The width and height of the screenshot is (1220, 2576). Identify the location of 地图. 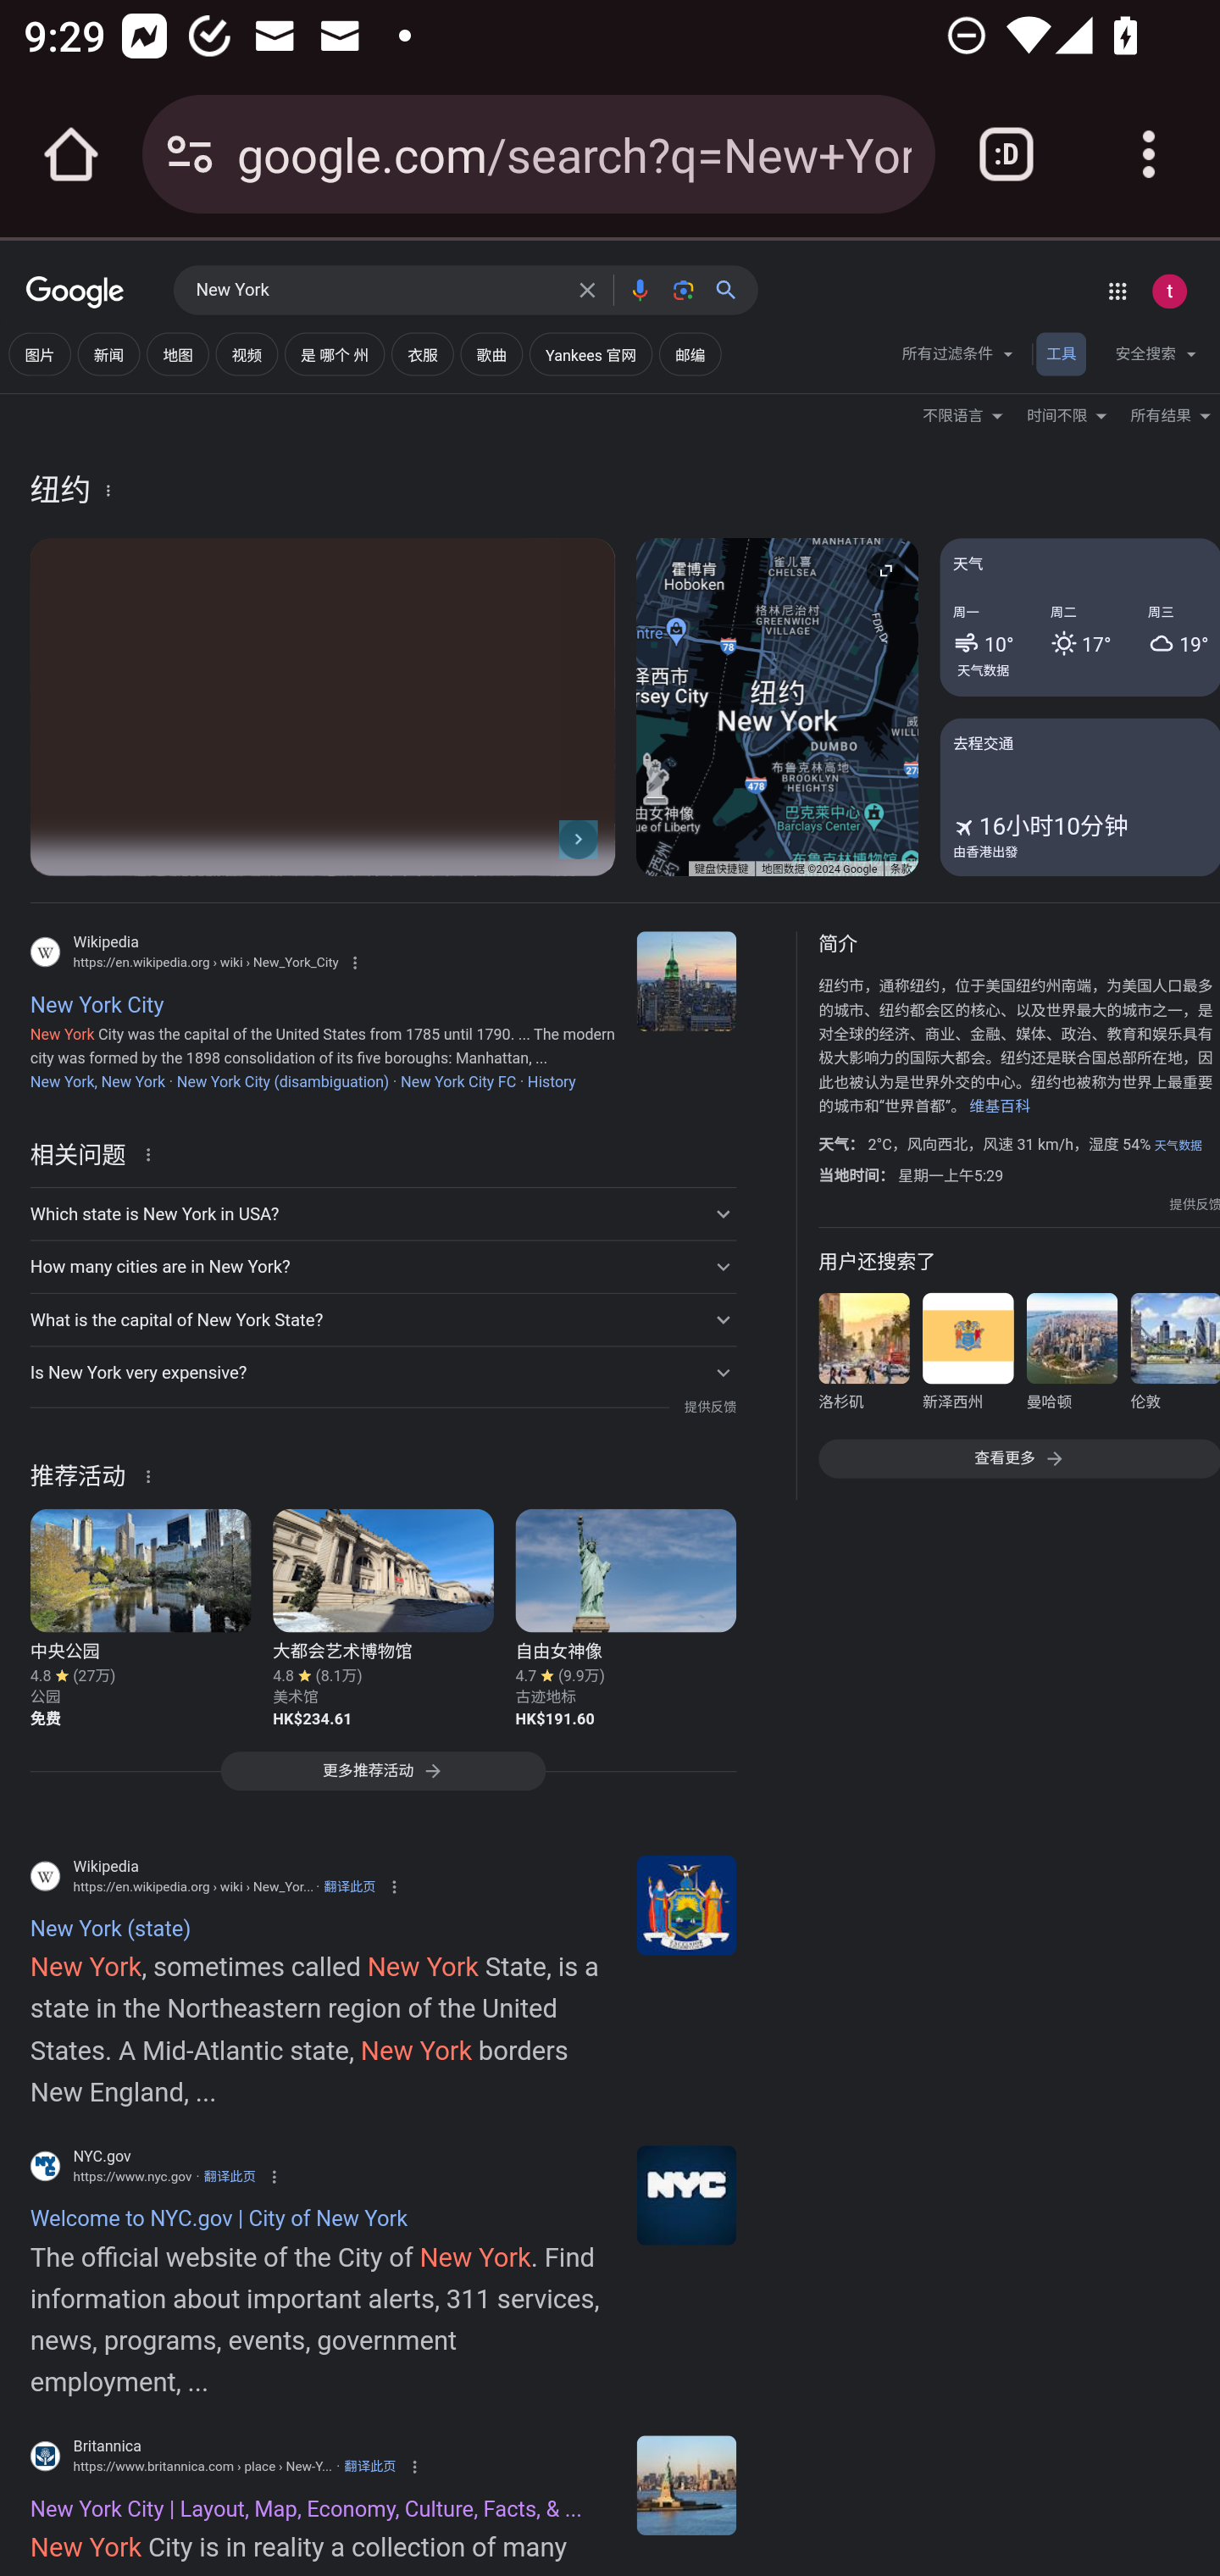
(177, 354).